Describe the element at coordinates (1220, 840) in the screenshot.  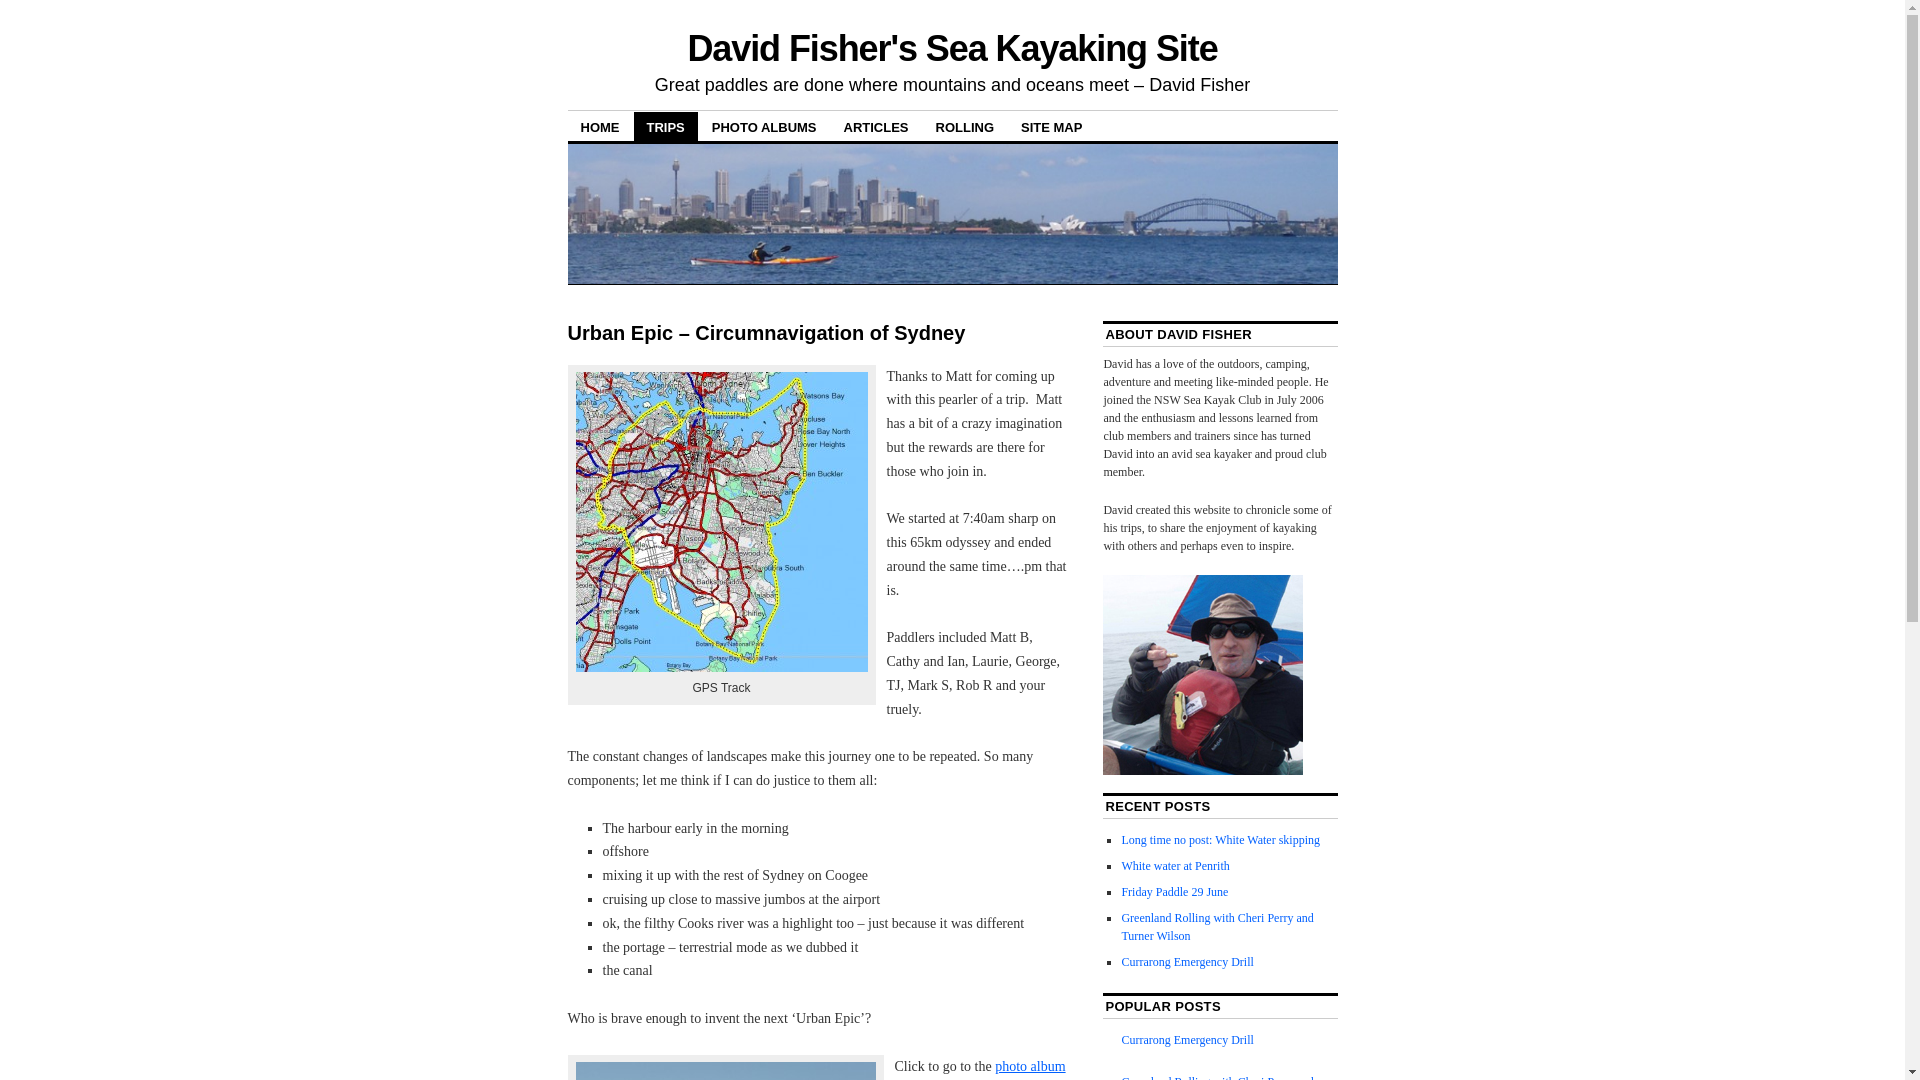
I see `Long time no post: White Water skipping` at that location.